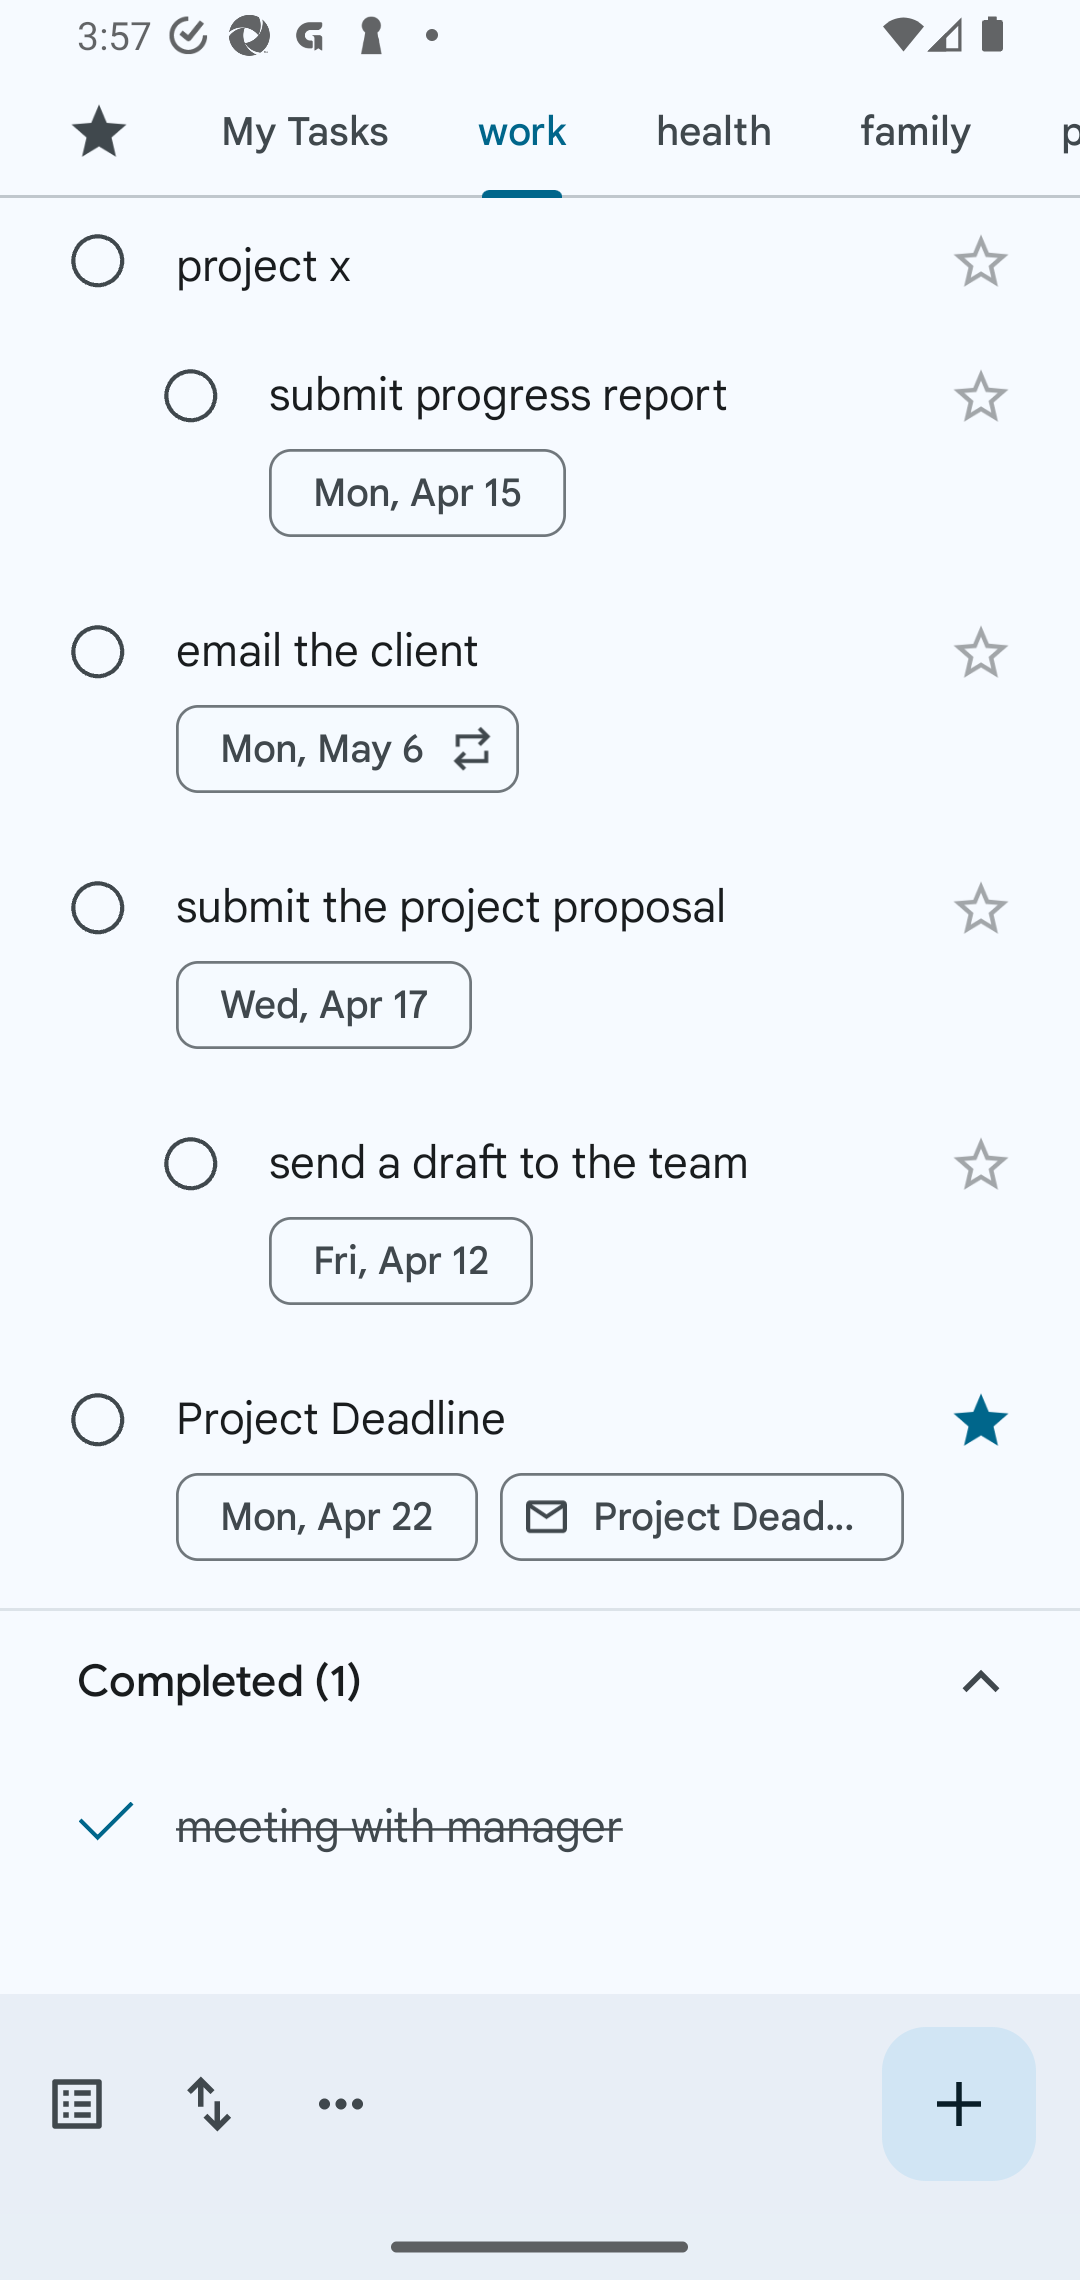 The height and width of the screenshot is (2280, 1080). I want to click on Starred, so click(98, 132).